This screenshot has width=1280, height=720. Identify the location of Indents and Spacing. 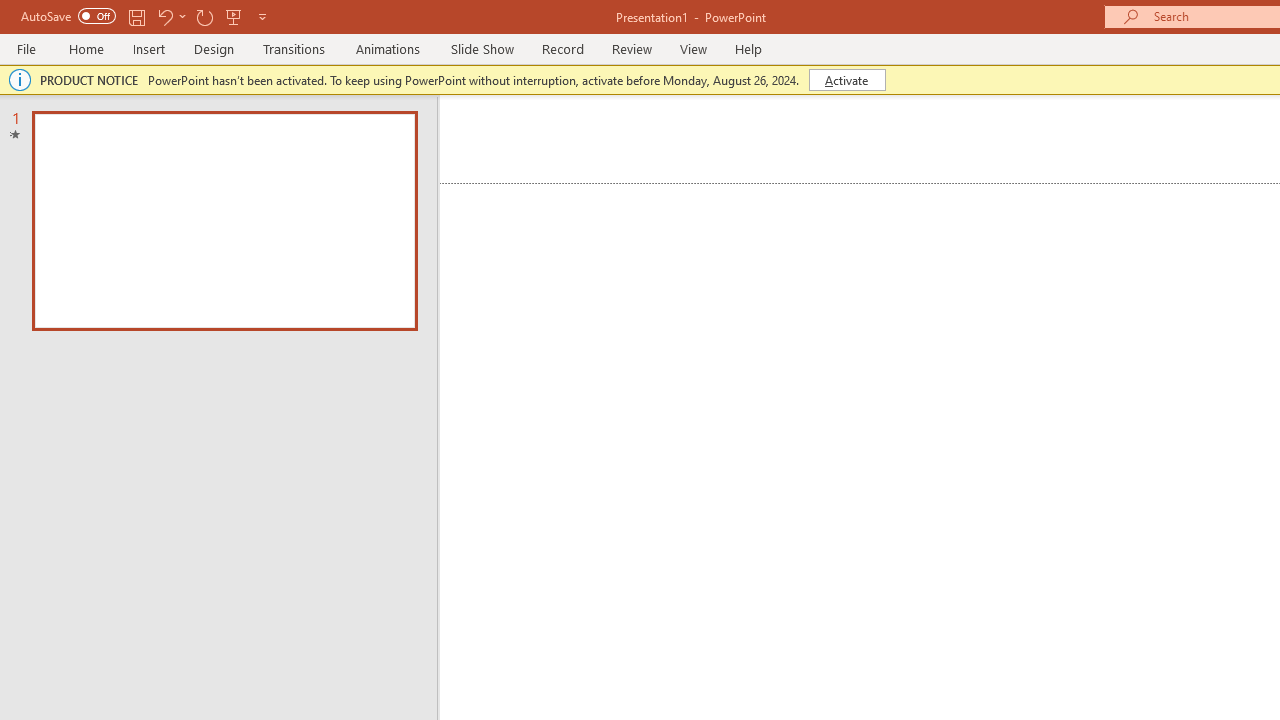
(1051, 343).